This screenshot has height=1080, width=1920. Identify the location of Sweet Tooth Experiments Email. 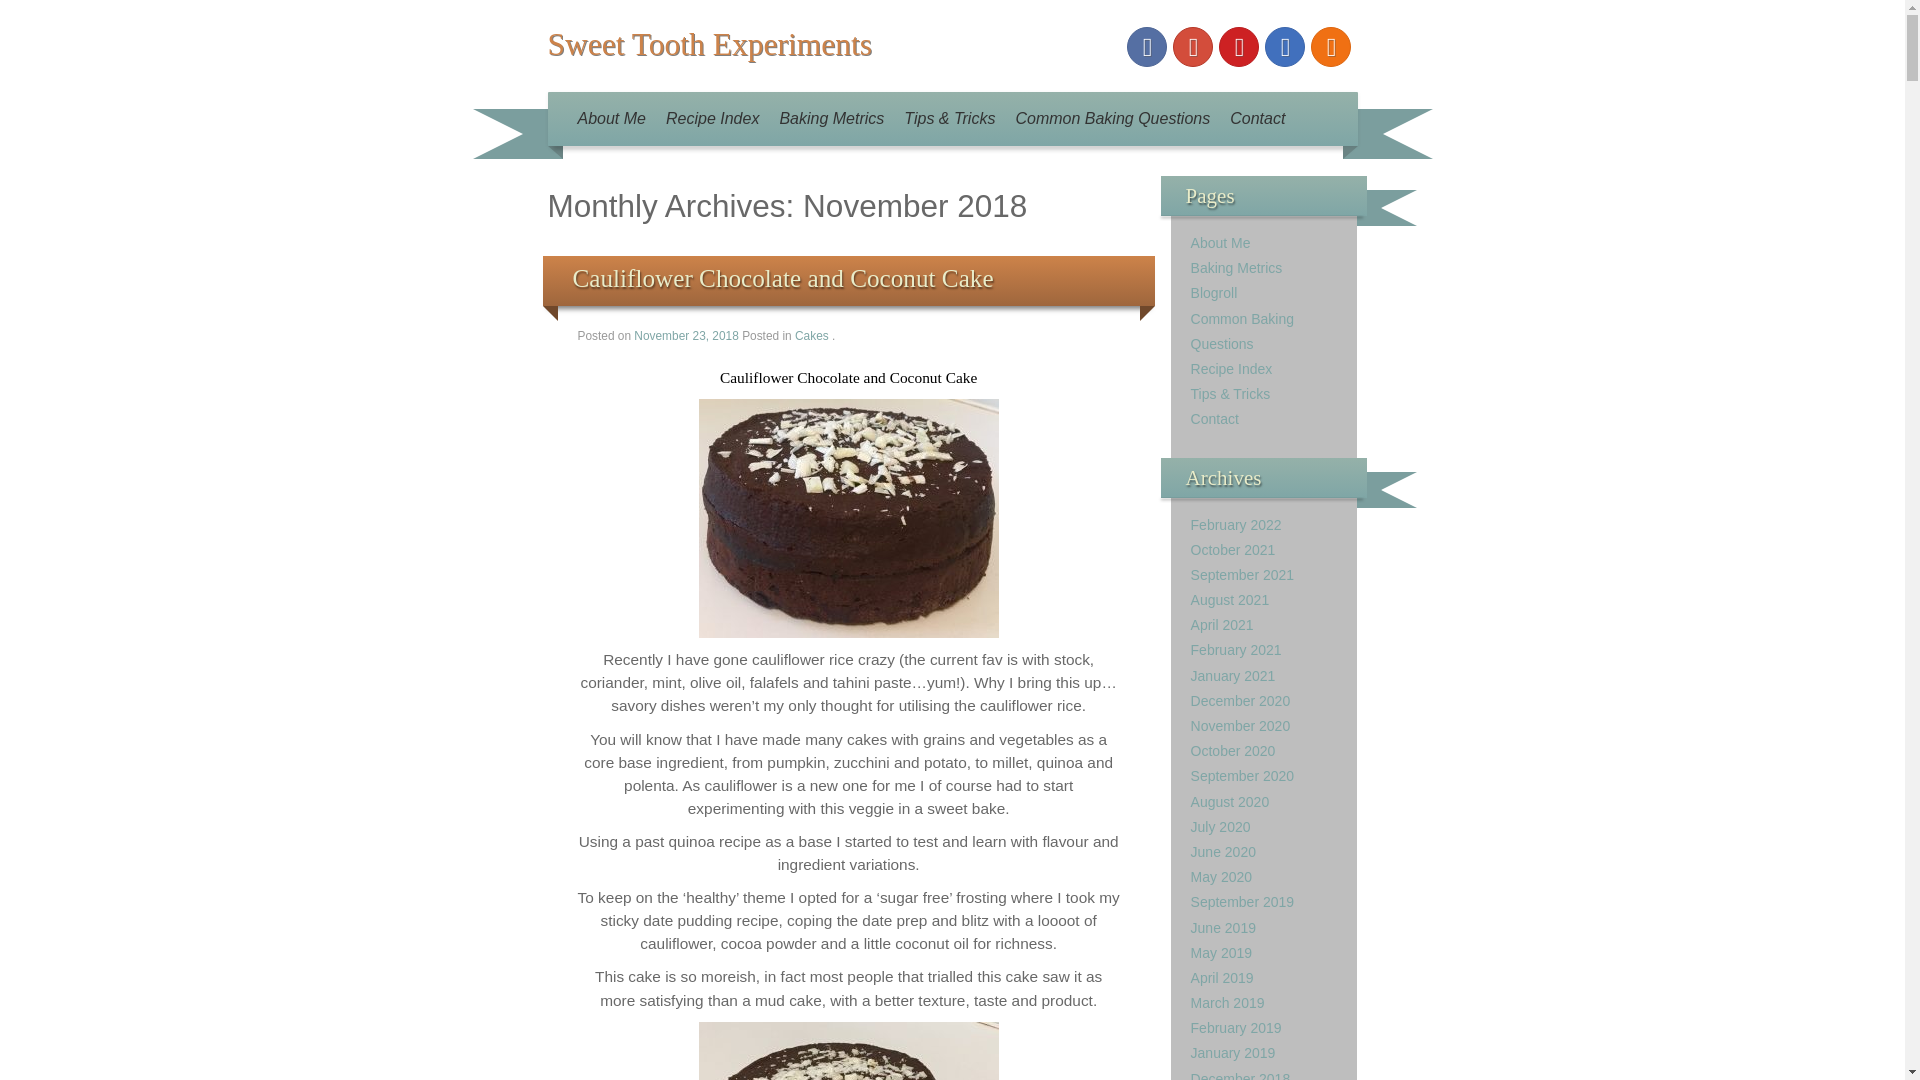
(1285, 46).